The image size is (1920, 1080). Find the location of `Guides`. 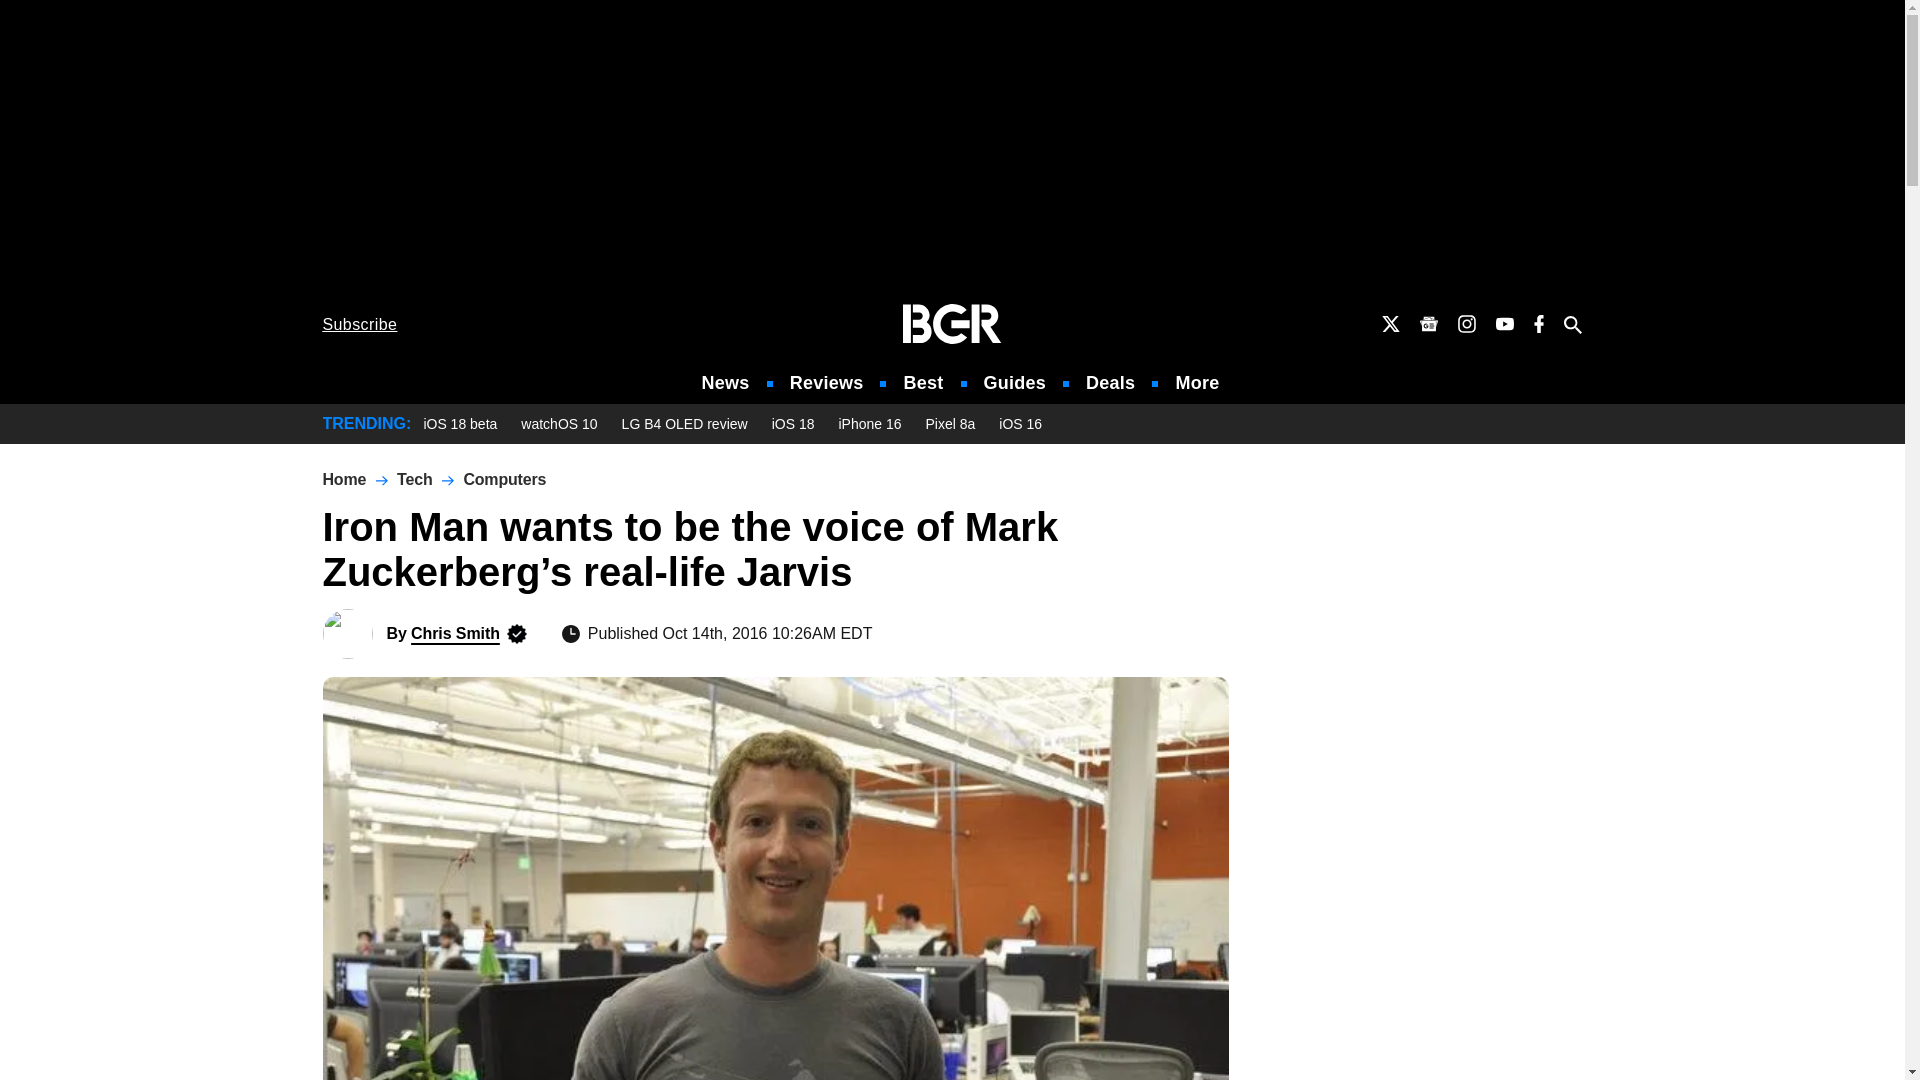

Guides is located at coordinates (1014, 383).